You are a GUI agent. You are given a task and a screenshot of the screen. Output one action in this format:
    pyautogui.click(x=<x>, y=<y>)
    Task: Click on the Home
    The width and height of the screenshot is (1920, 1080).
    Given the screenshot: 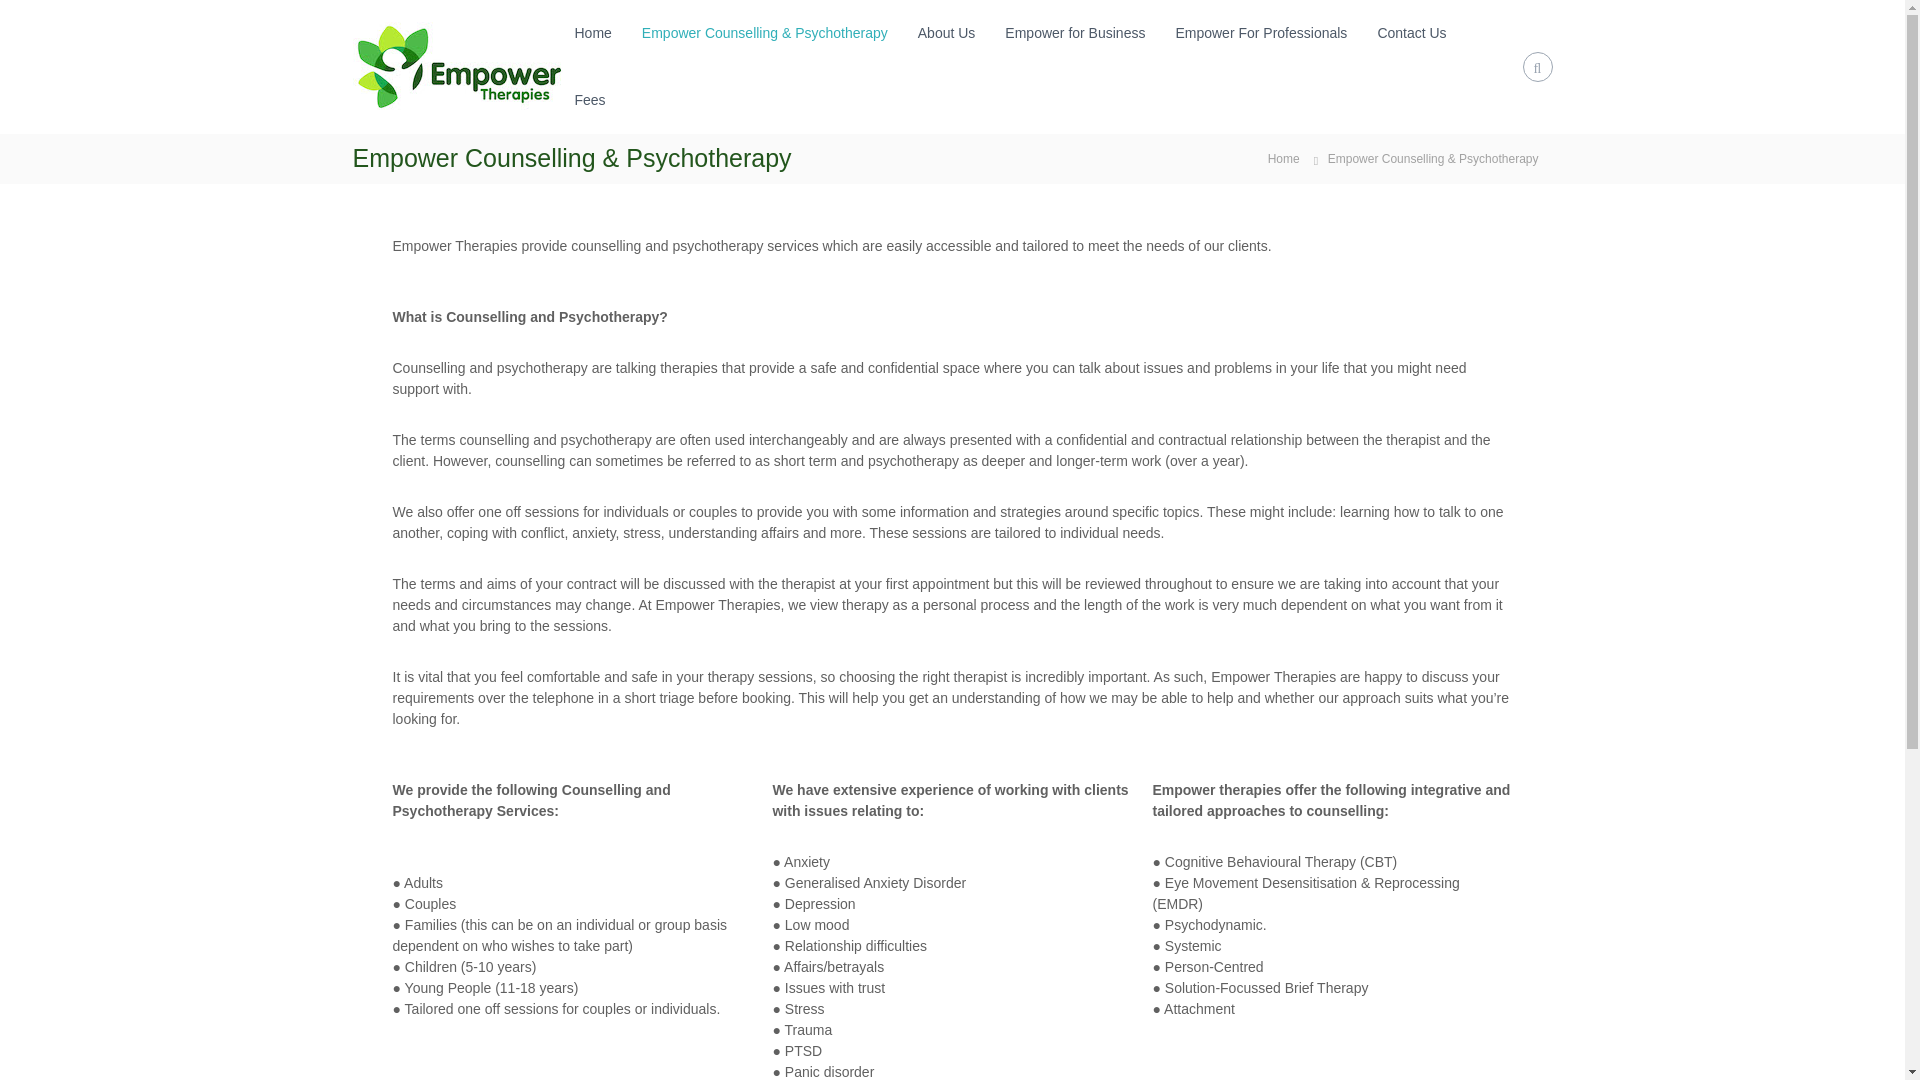 What is the action you would take?
    pyautogui.click(x=592, y=32)
    